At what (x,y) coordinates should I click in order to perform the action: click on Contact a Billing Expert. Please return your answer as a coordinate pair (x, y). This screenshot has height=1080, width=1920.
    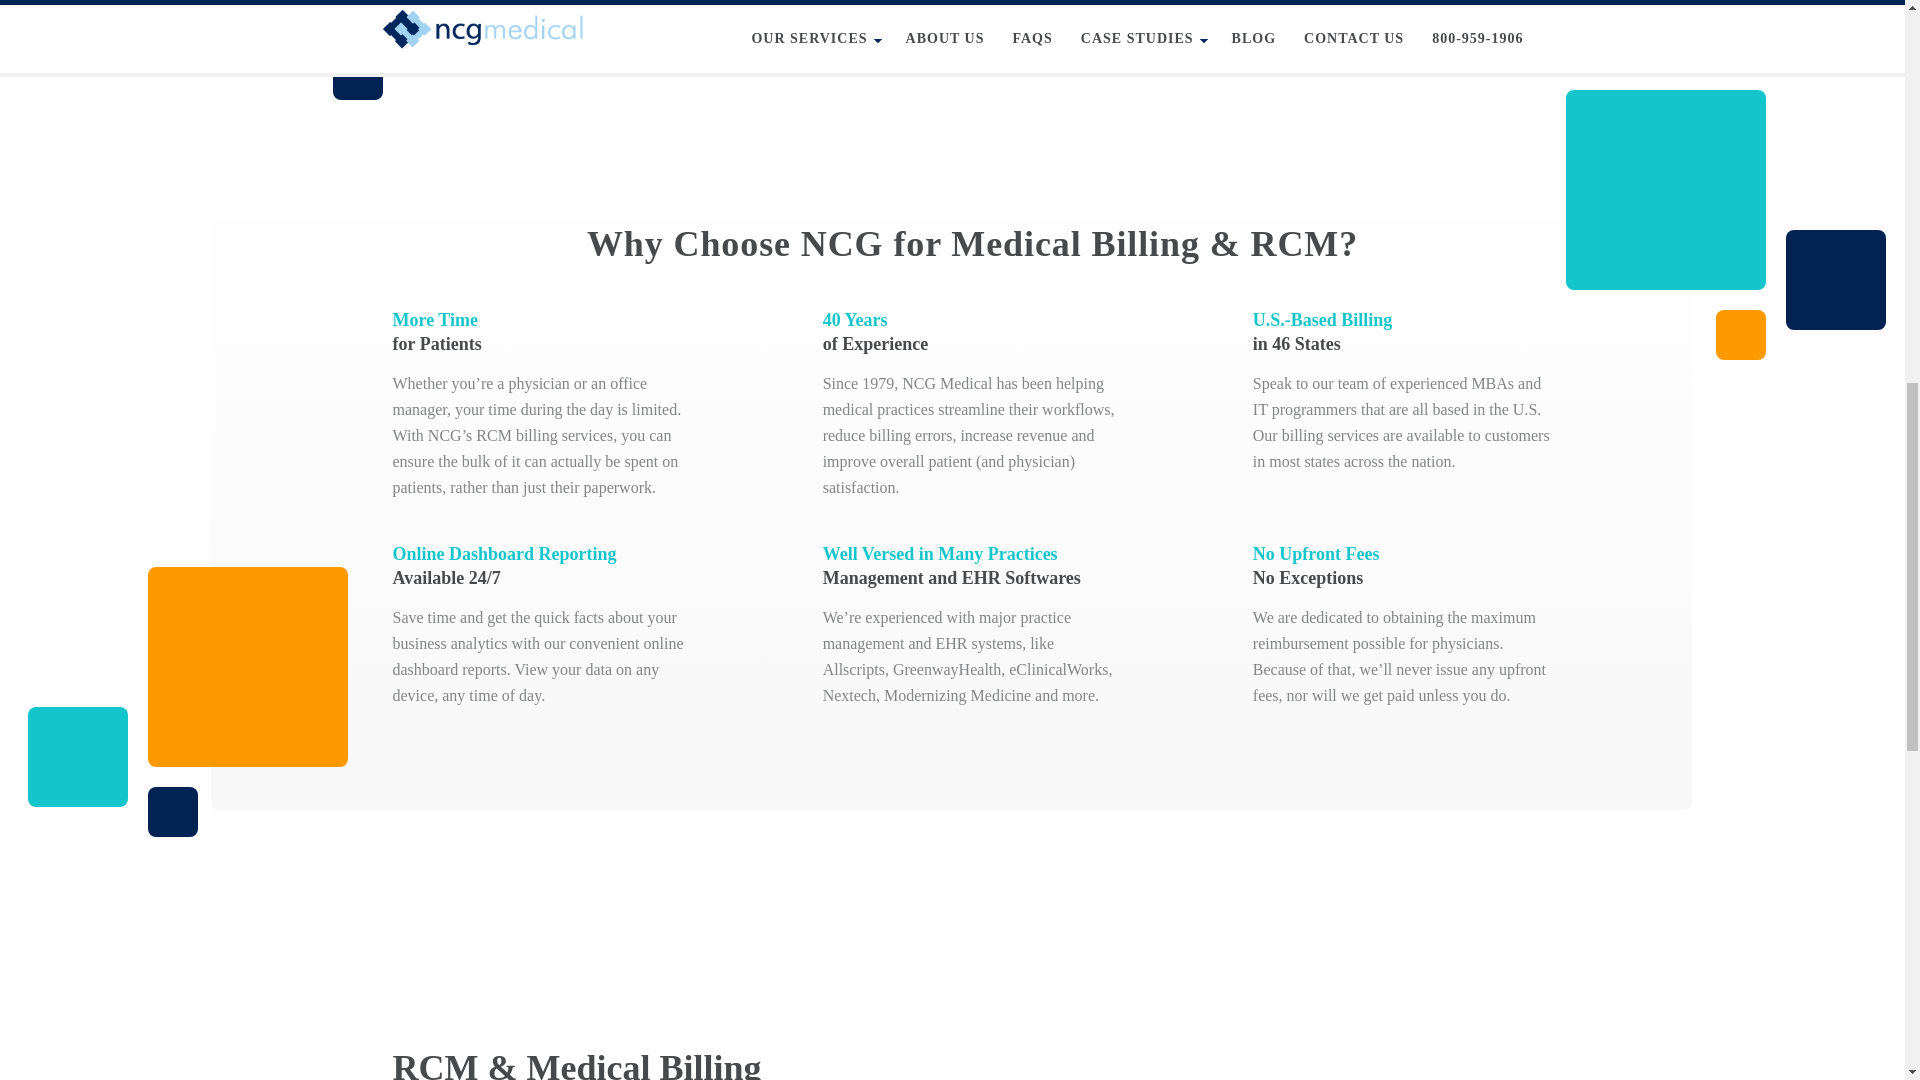
    Looking at the image, I should click on (940, 33).